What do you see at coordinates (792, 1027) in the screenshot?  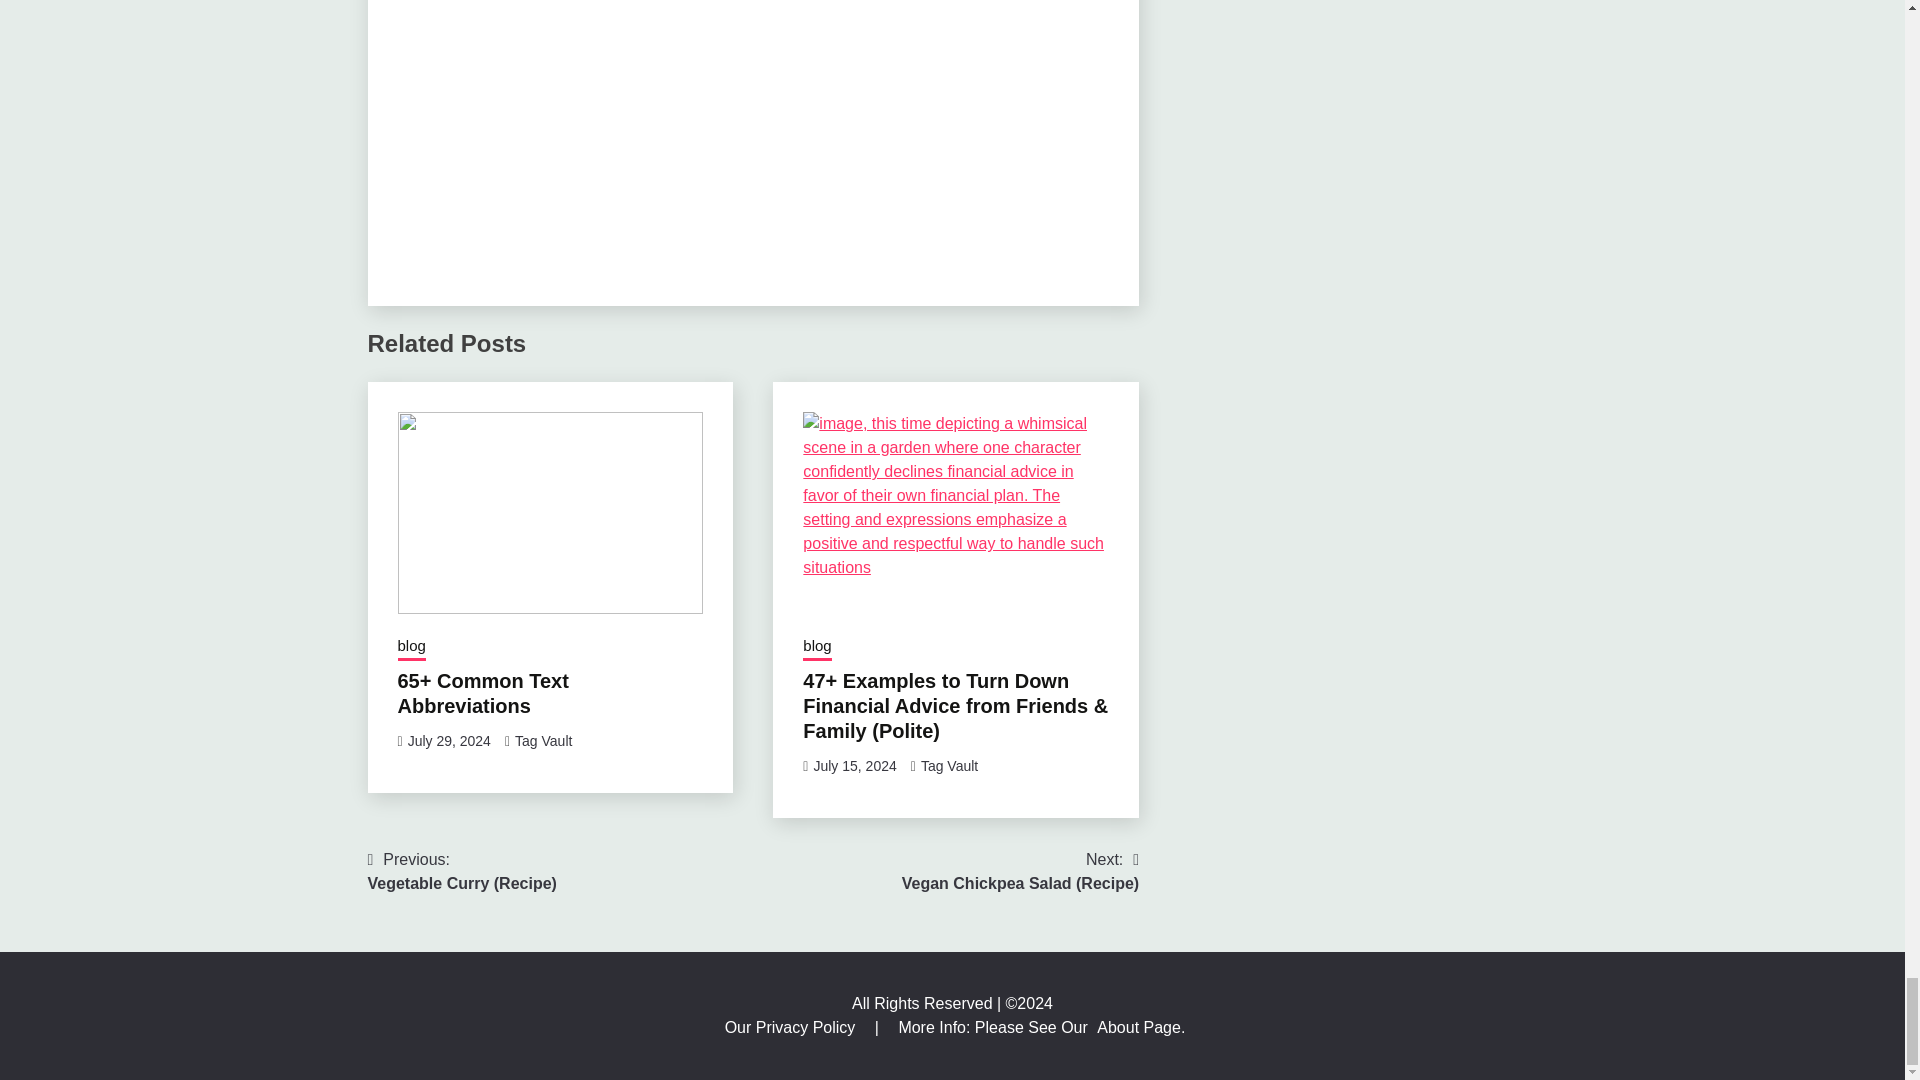 I see `Our Privacy Policy` at bounding box center [792, 1027].